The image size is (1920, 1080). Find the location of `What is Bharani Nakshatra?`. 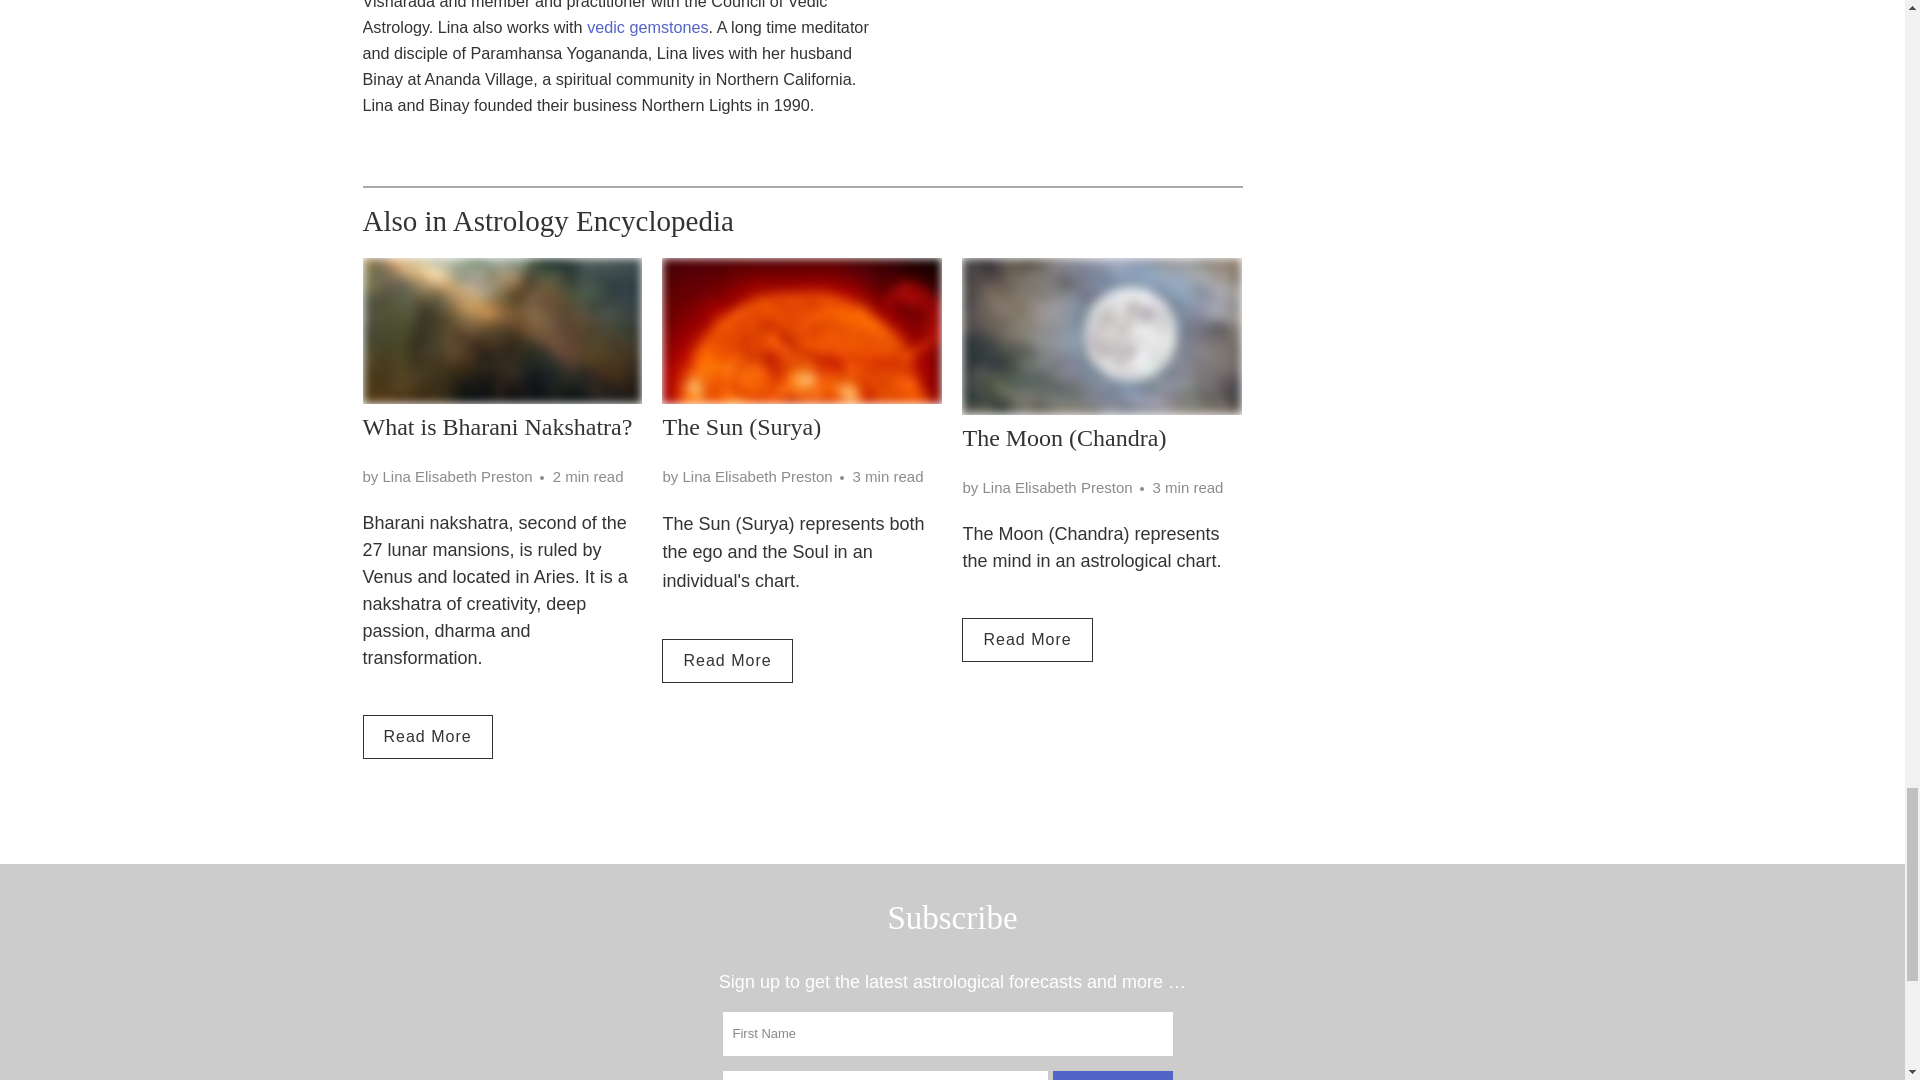

What is Bharani Nakshatra? is located at coordinates (496, 426).